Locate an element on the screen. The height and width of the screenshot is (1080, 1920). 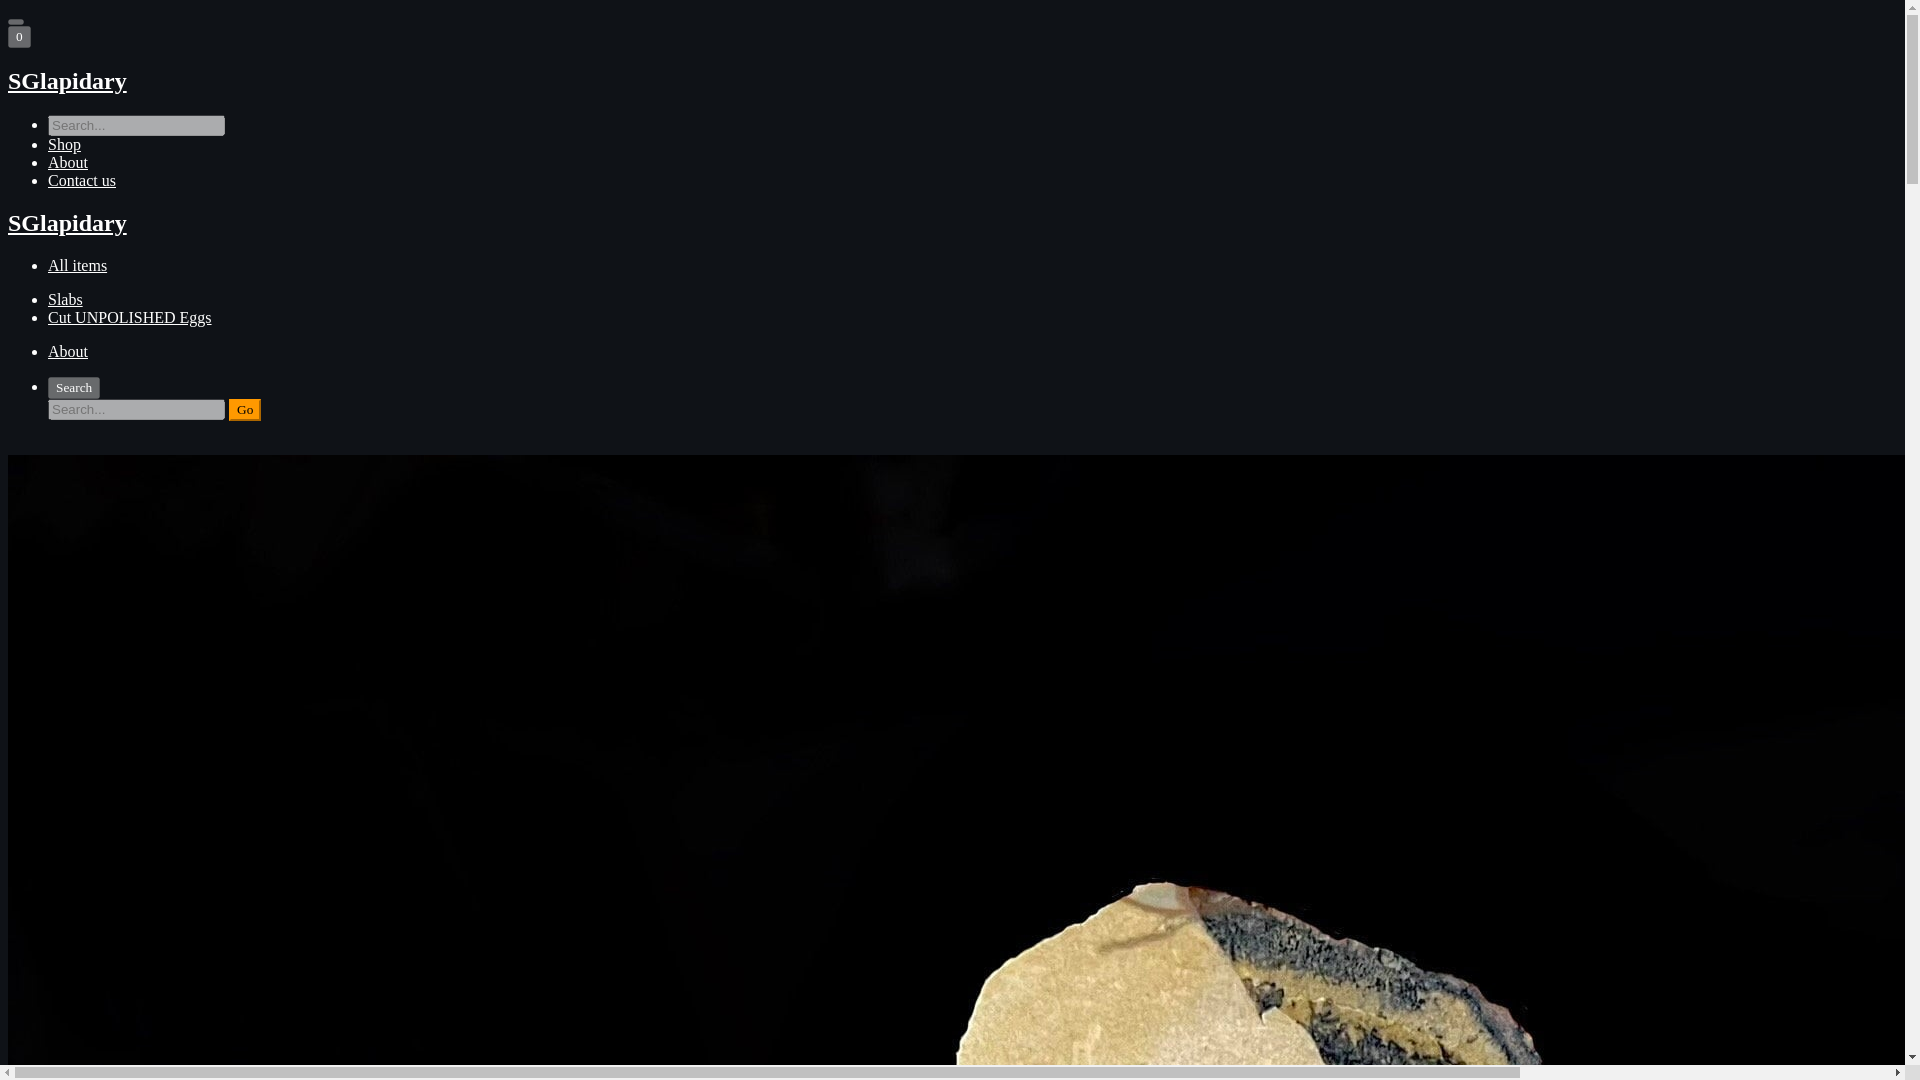
Slabs is located at coordinates (65, 298).